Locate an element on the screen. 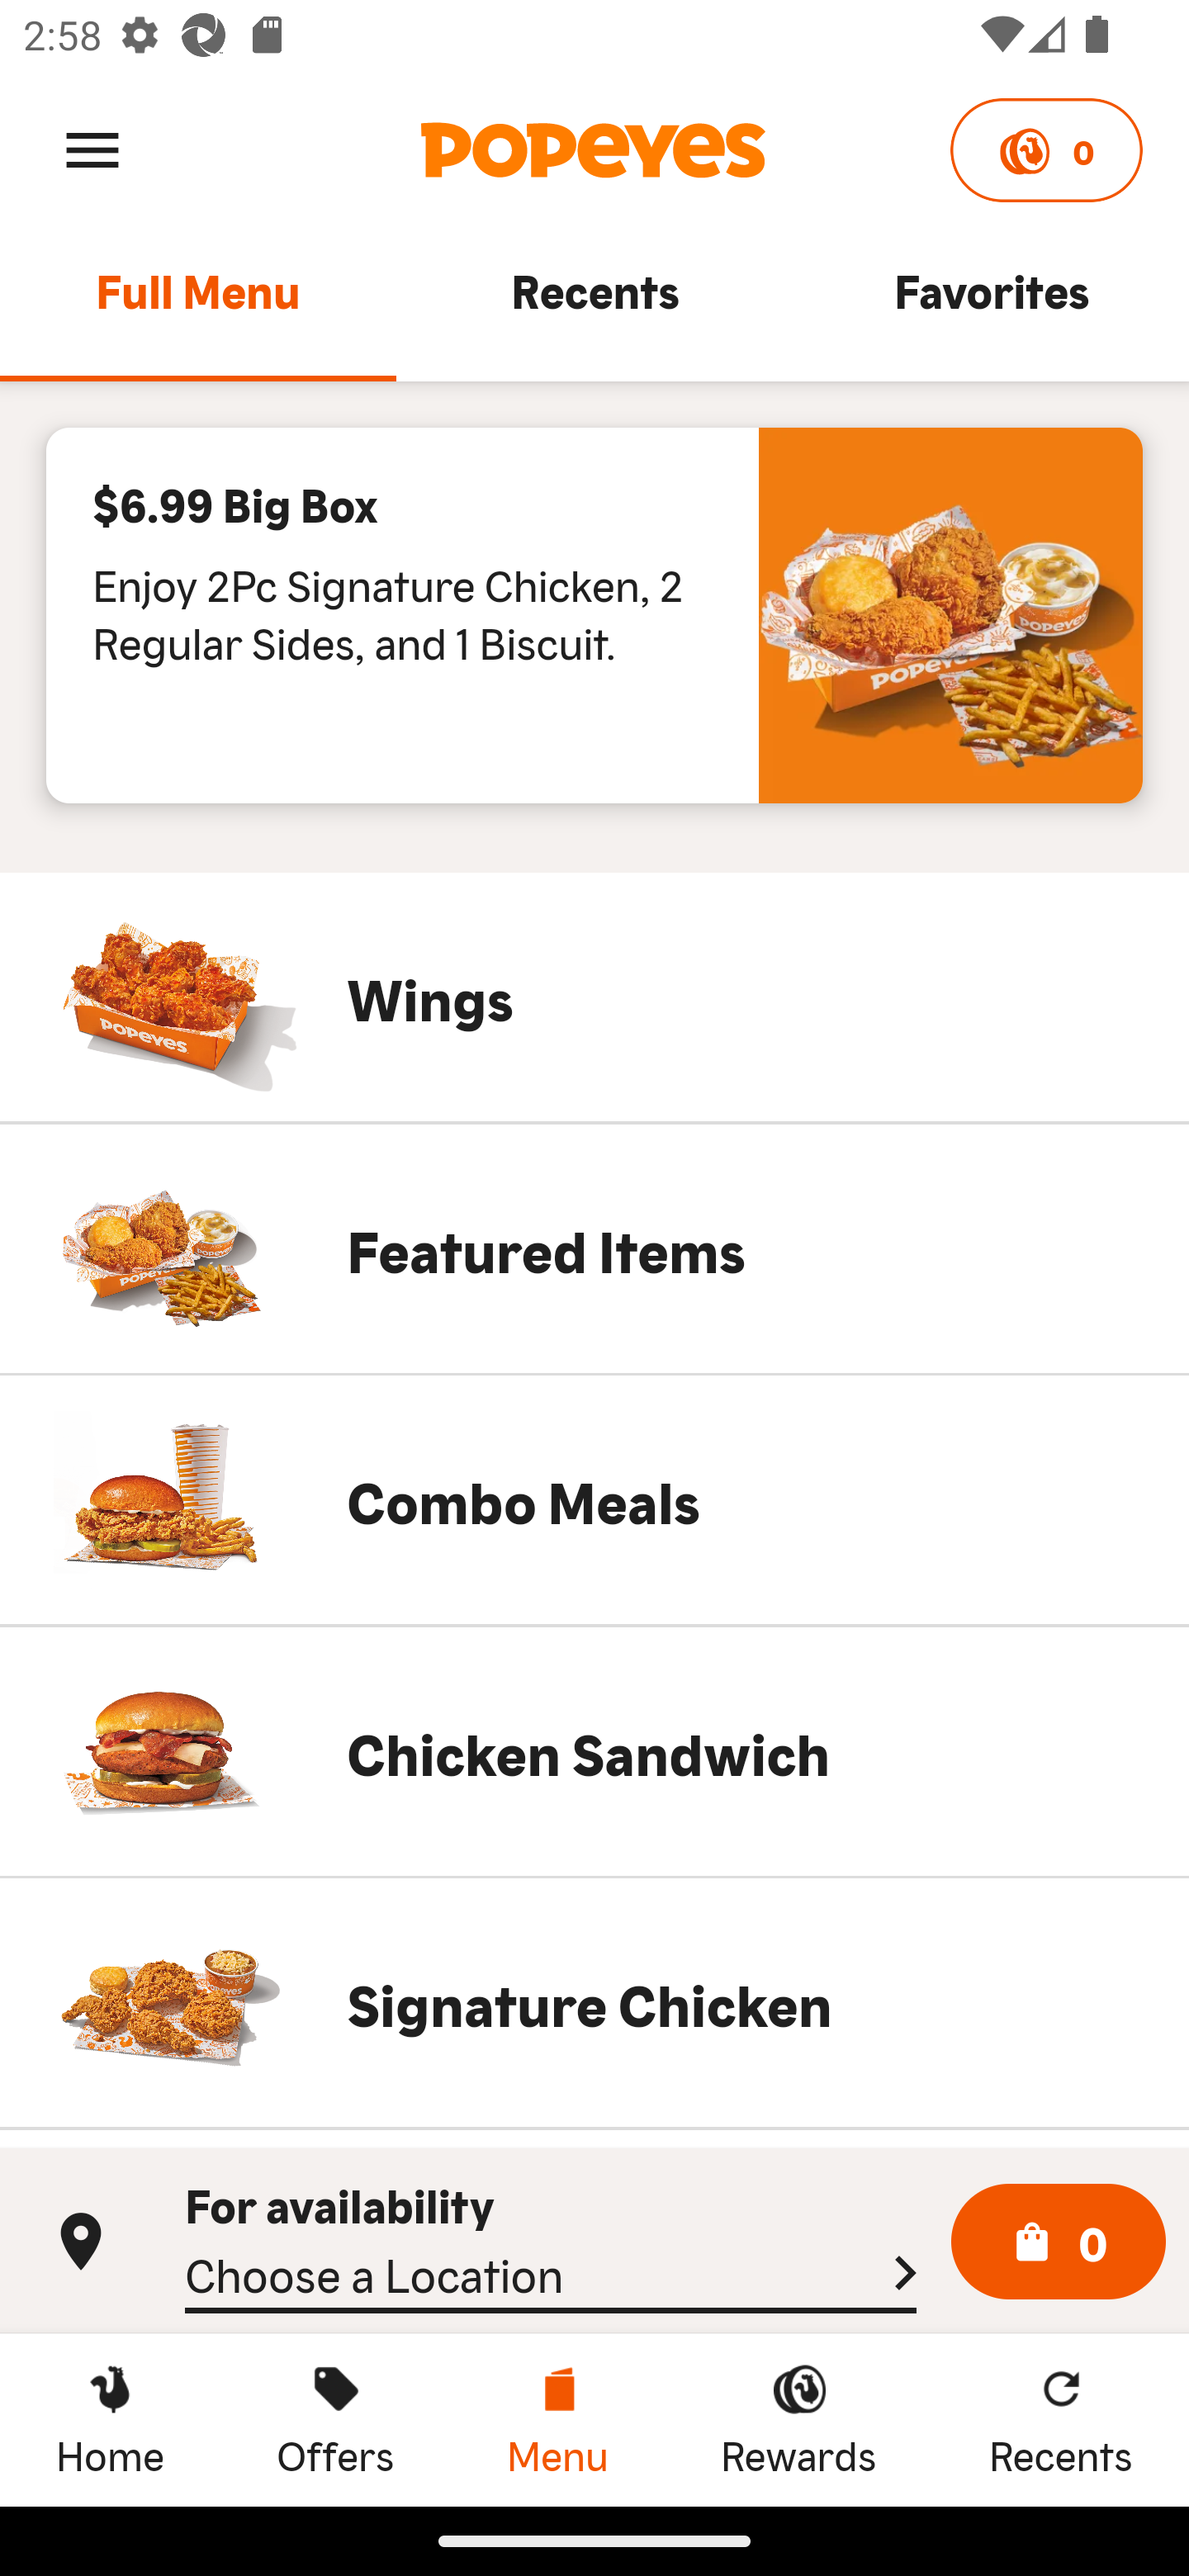 This screenshot has width=1189, height=2576. 0 Cart total  0 is located at coordinates (1059, 2242).